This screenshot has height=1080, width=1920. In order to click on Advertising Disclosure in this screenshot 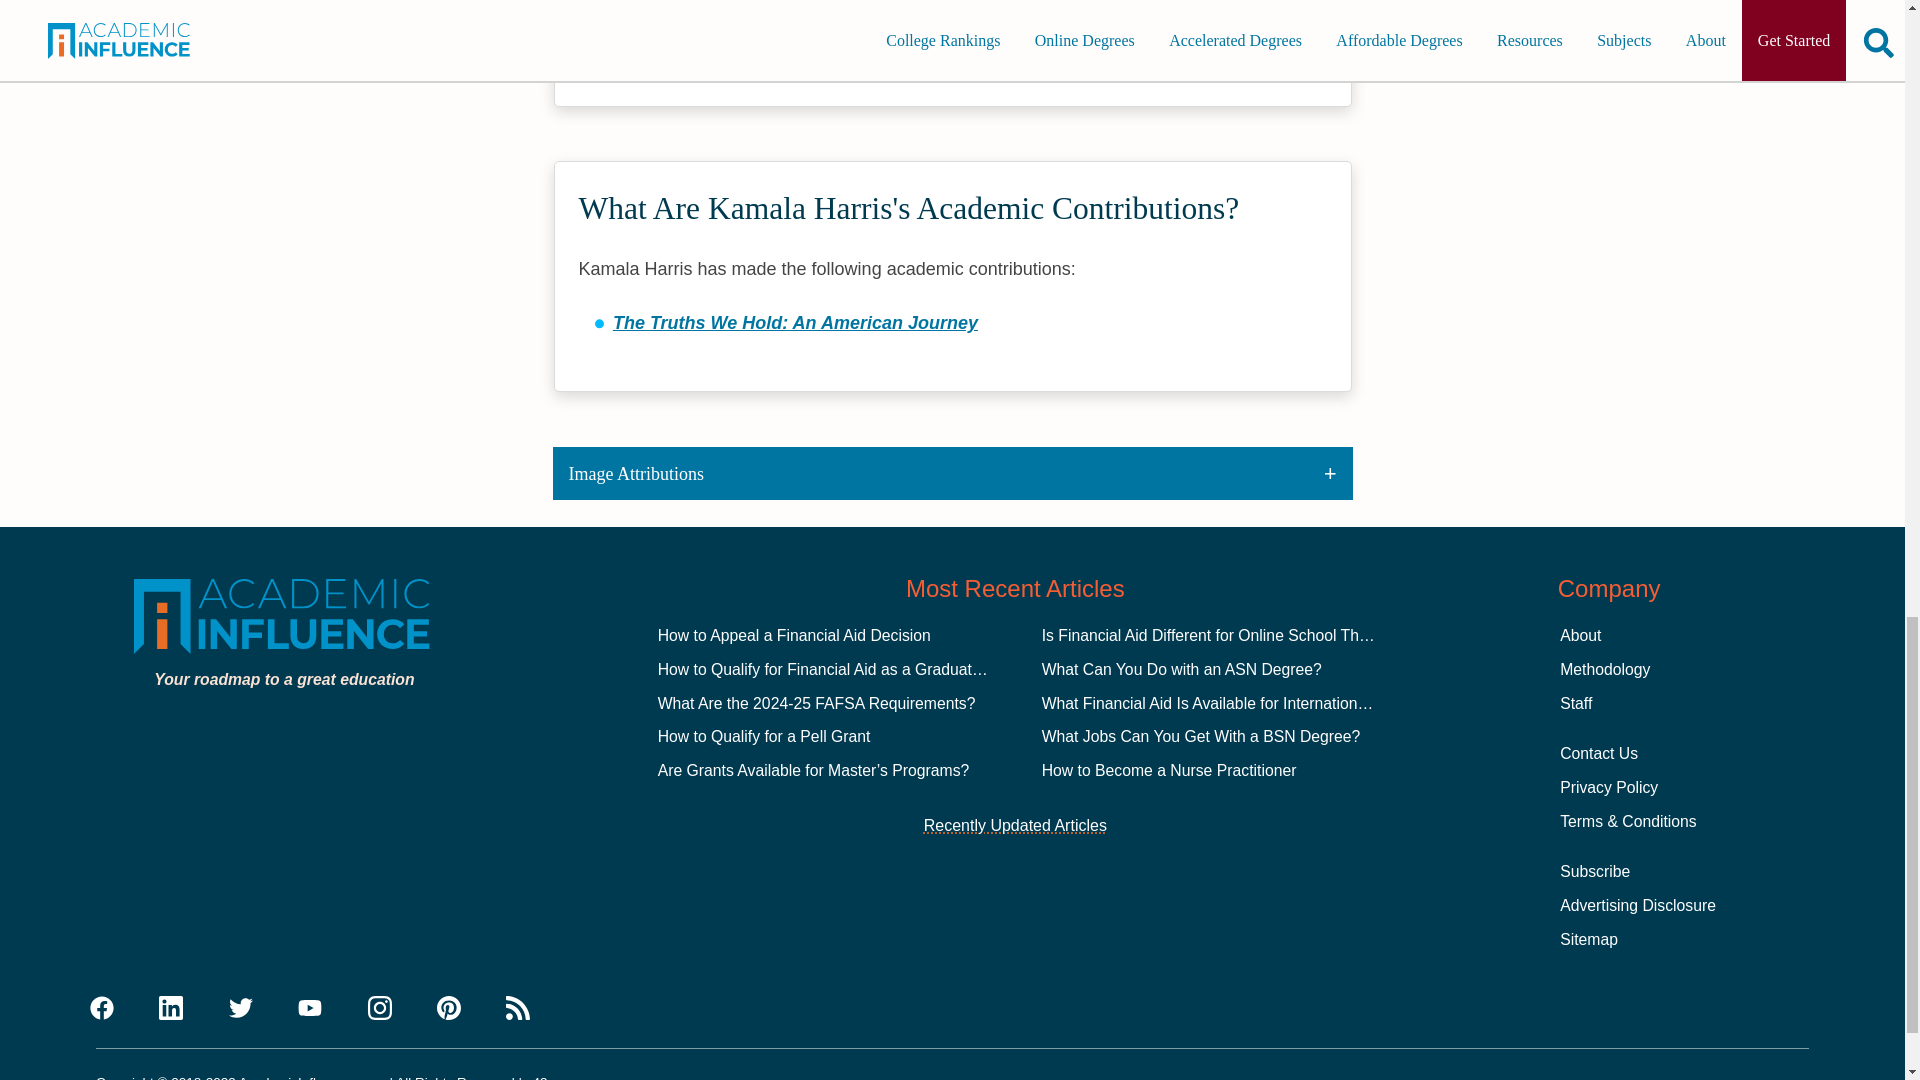, I will do `click(1638, 905)`.